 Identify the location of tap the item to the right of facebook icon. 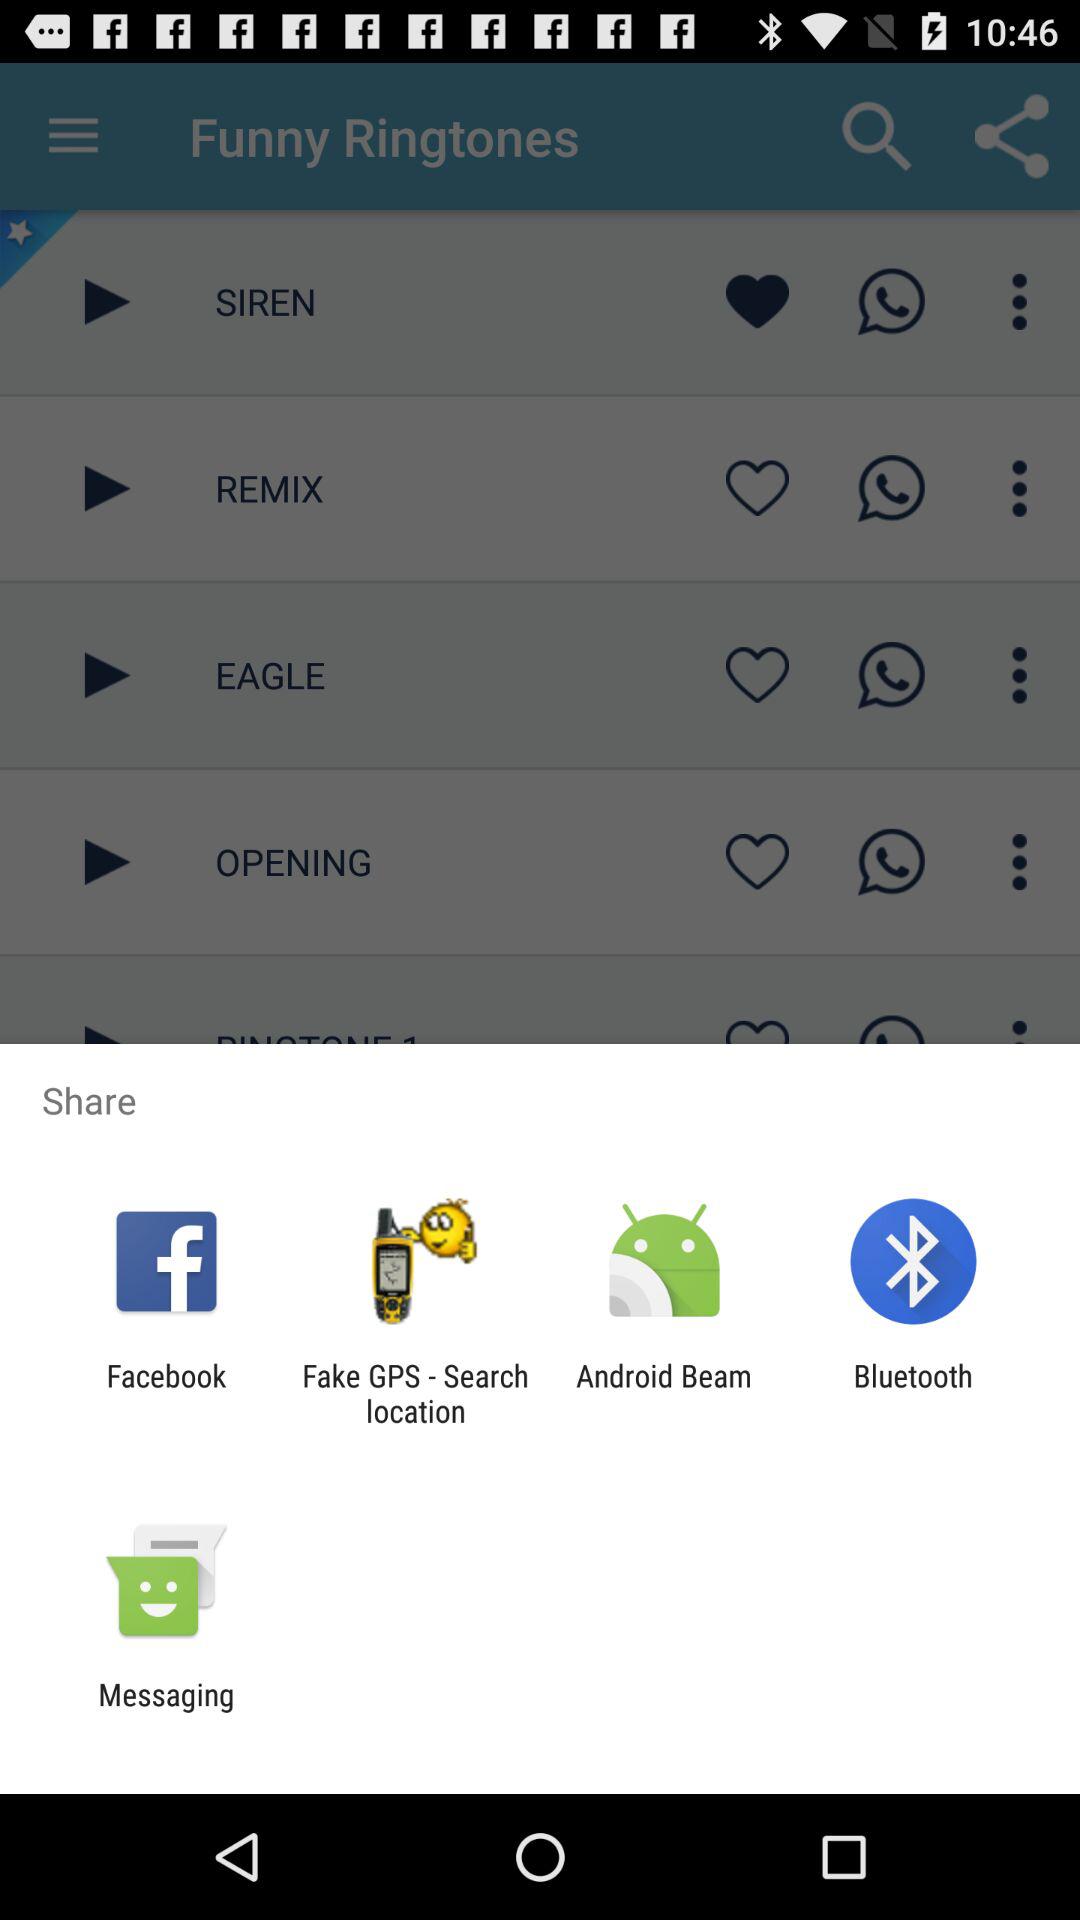
(415, 1393).